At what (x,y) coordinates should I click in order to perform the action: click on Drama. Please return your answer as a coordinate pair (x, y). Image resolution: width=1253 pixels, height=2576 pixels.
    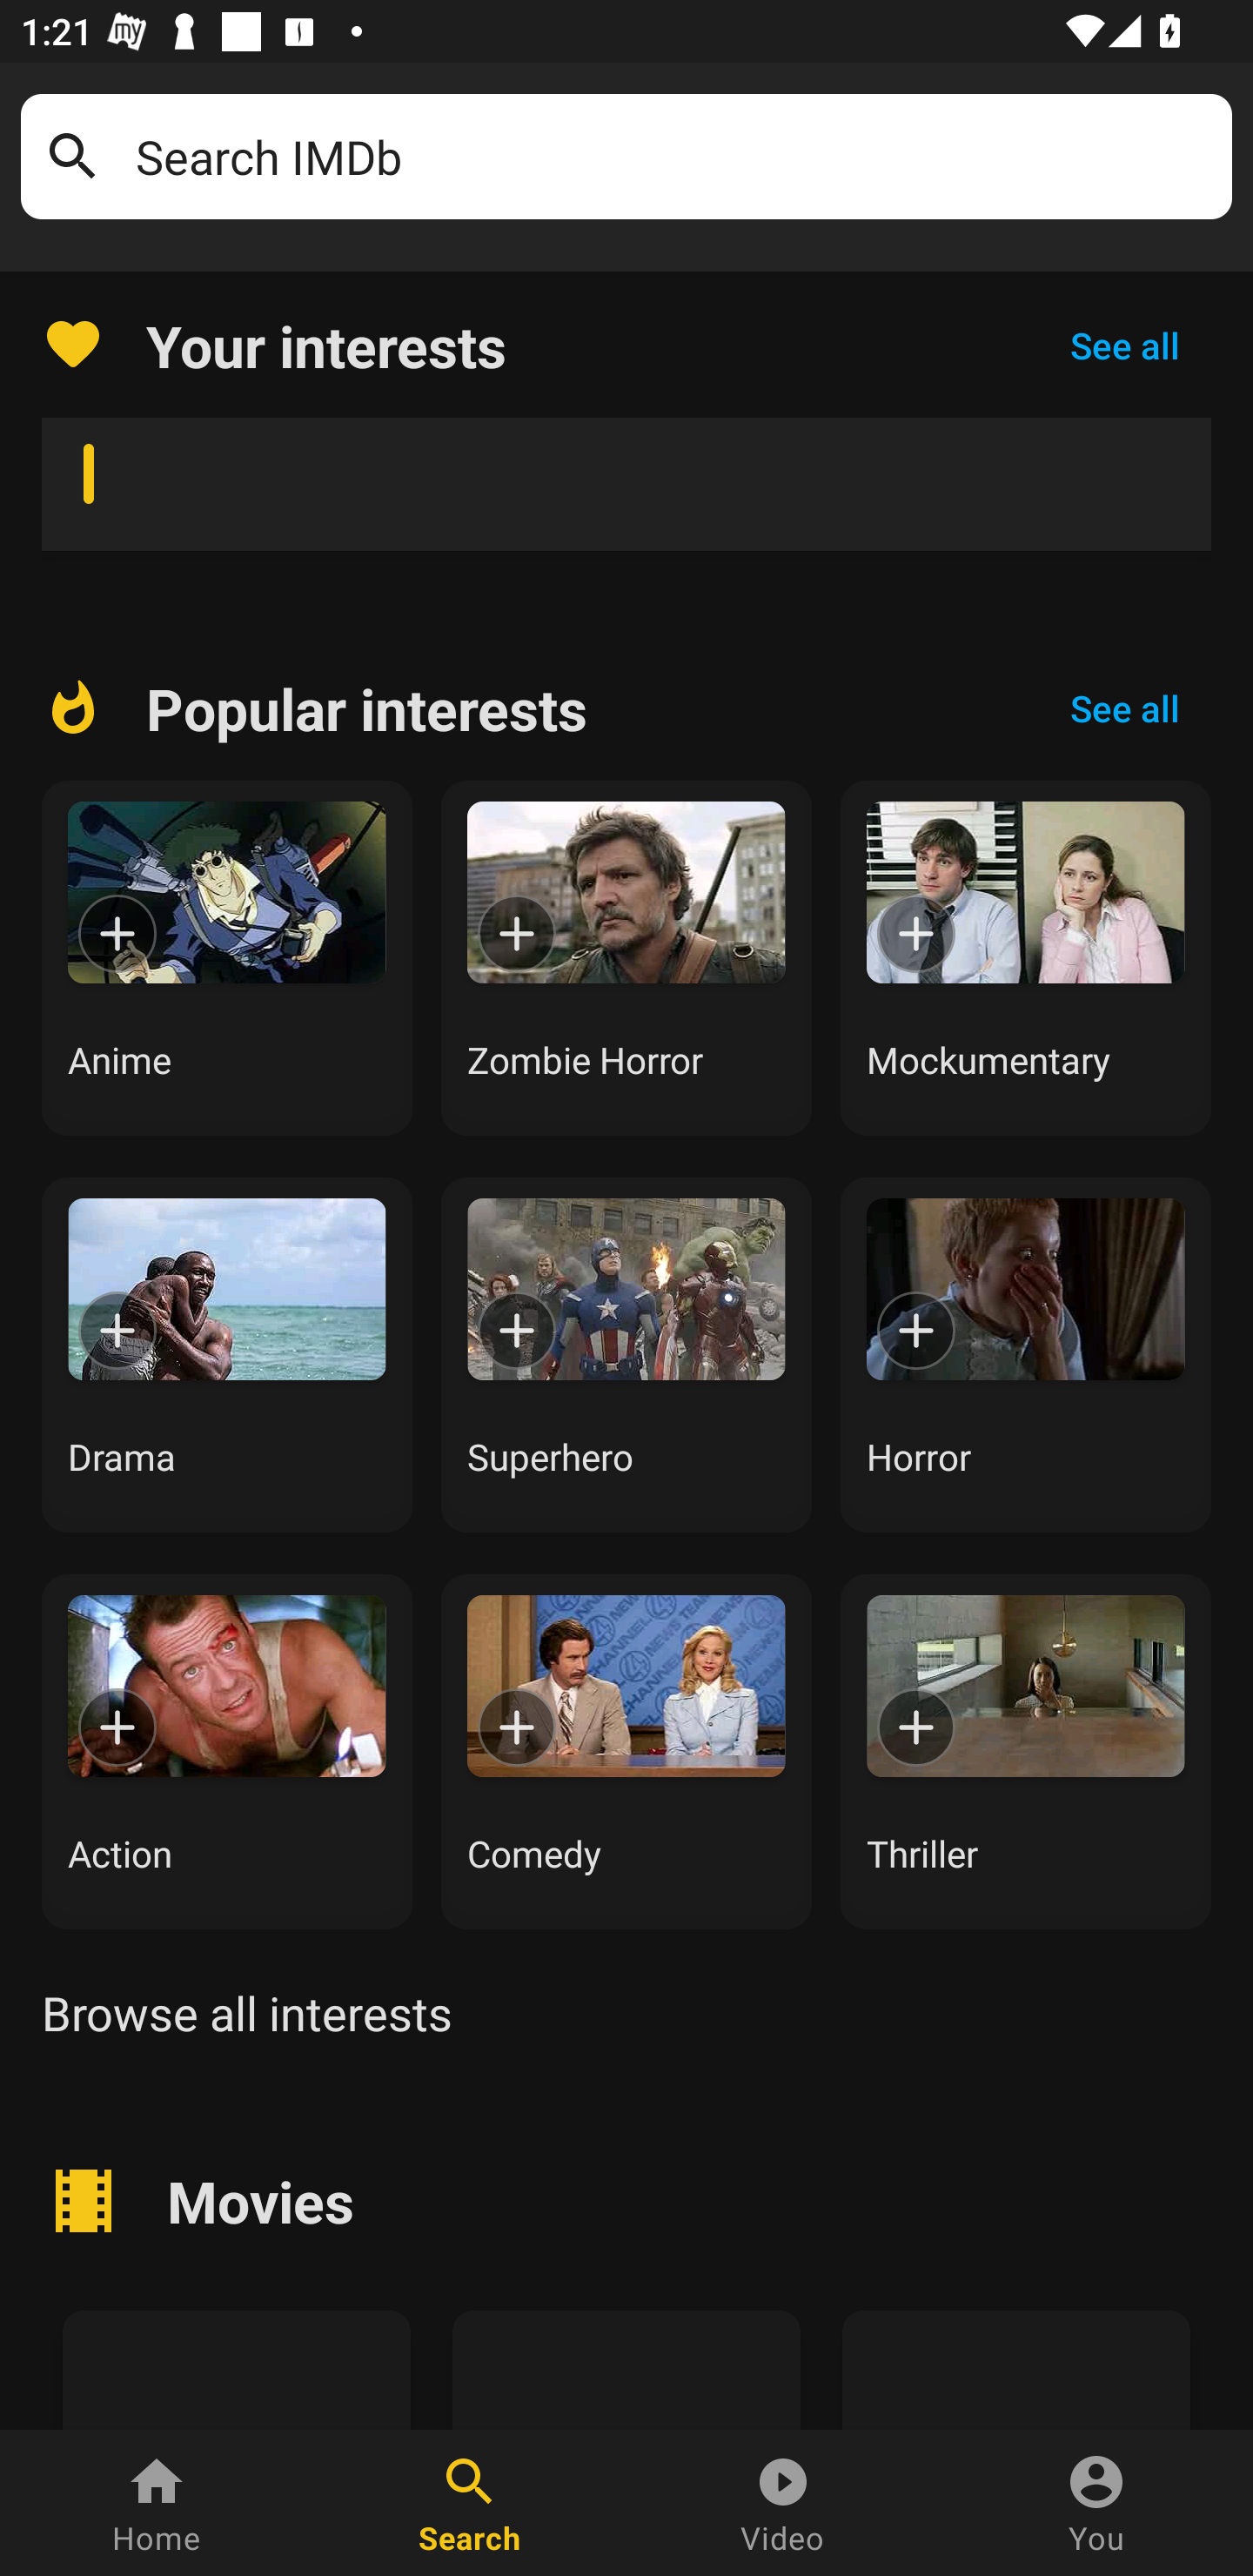
    Looking at the image, I should click on (226, 1354).